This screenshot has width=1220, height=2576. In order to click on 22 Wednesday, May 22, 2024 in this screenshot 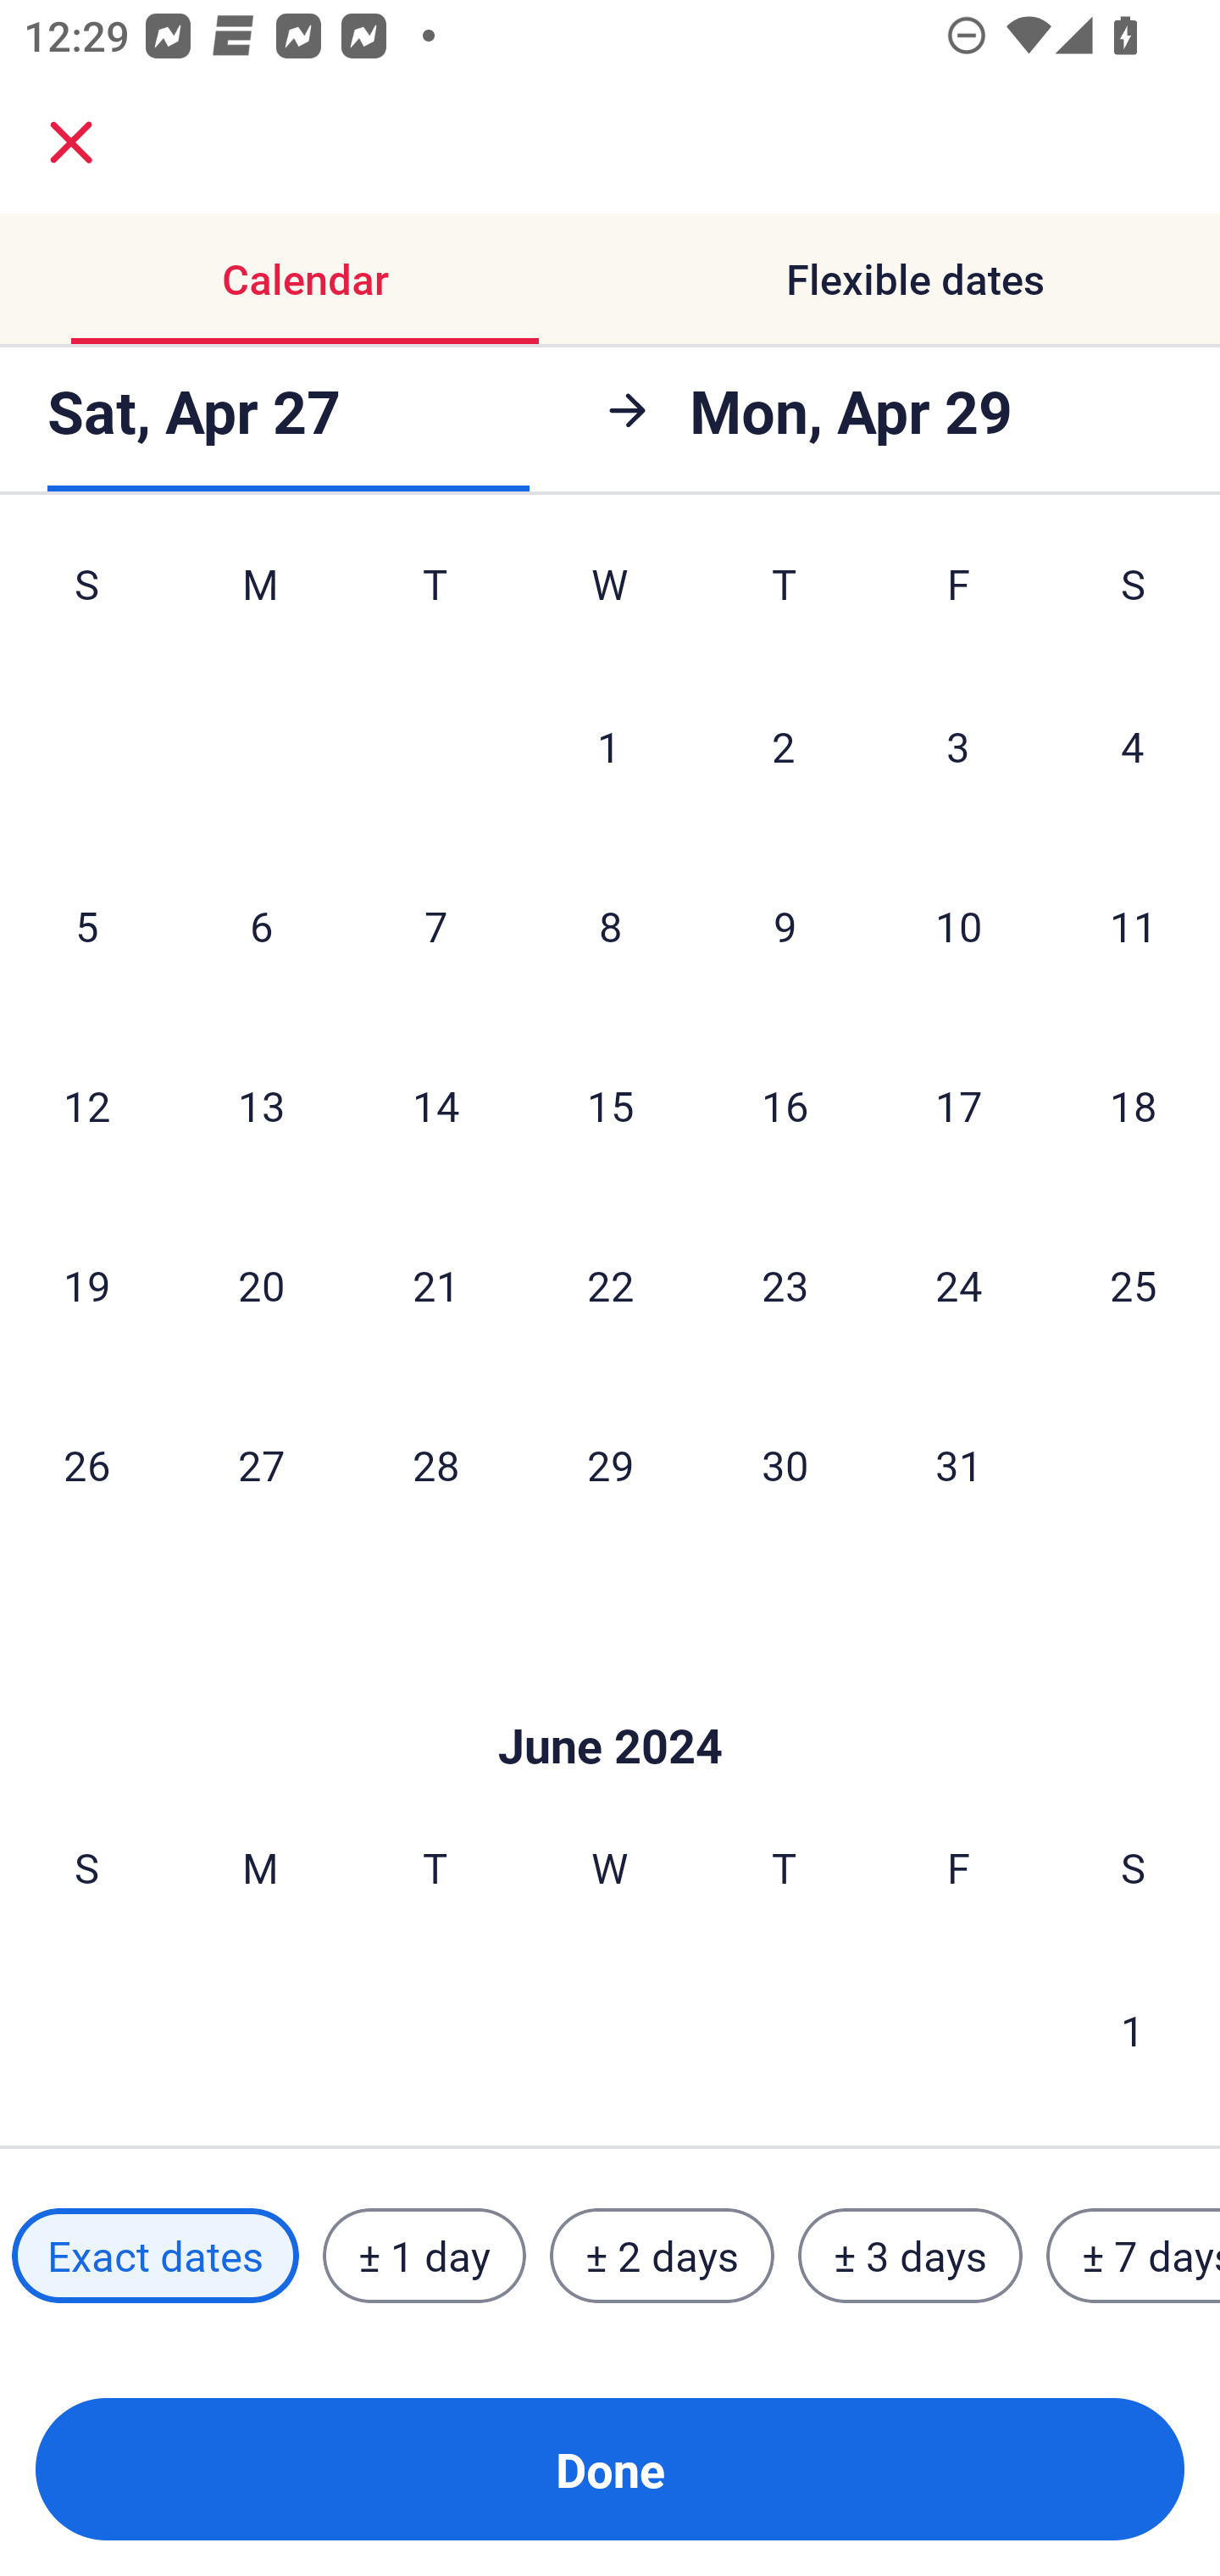, I will do `click(610, 1285)`.